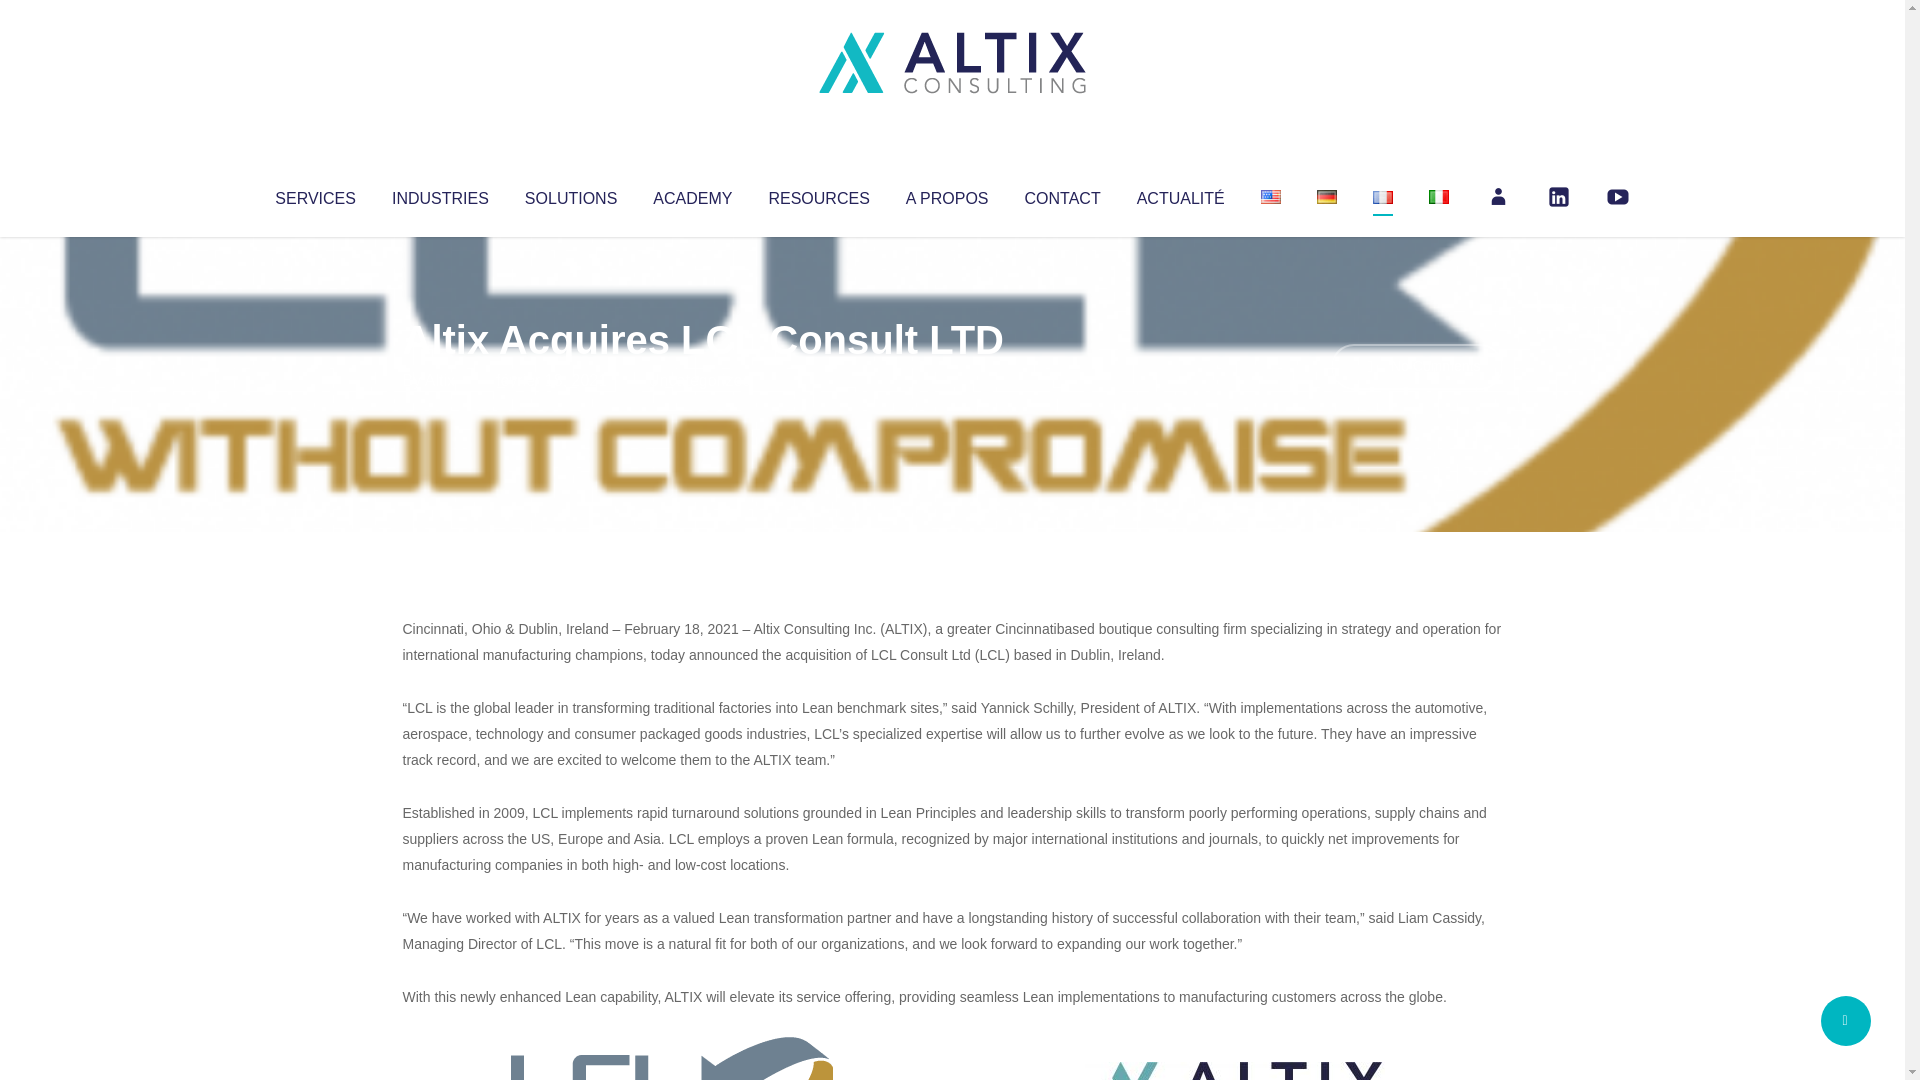 Image resolution: width=1920 pixels, height=1080 pixels. Describe the element at coordinates (1416, 366) in the screenshot. I see `No Comments` at that location.